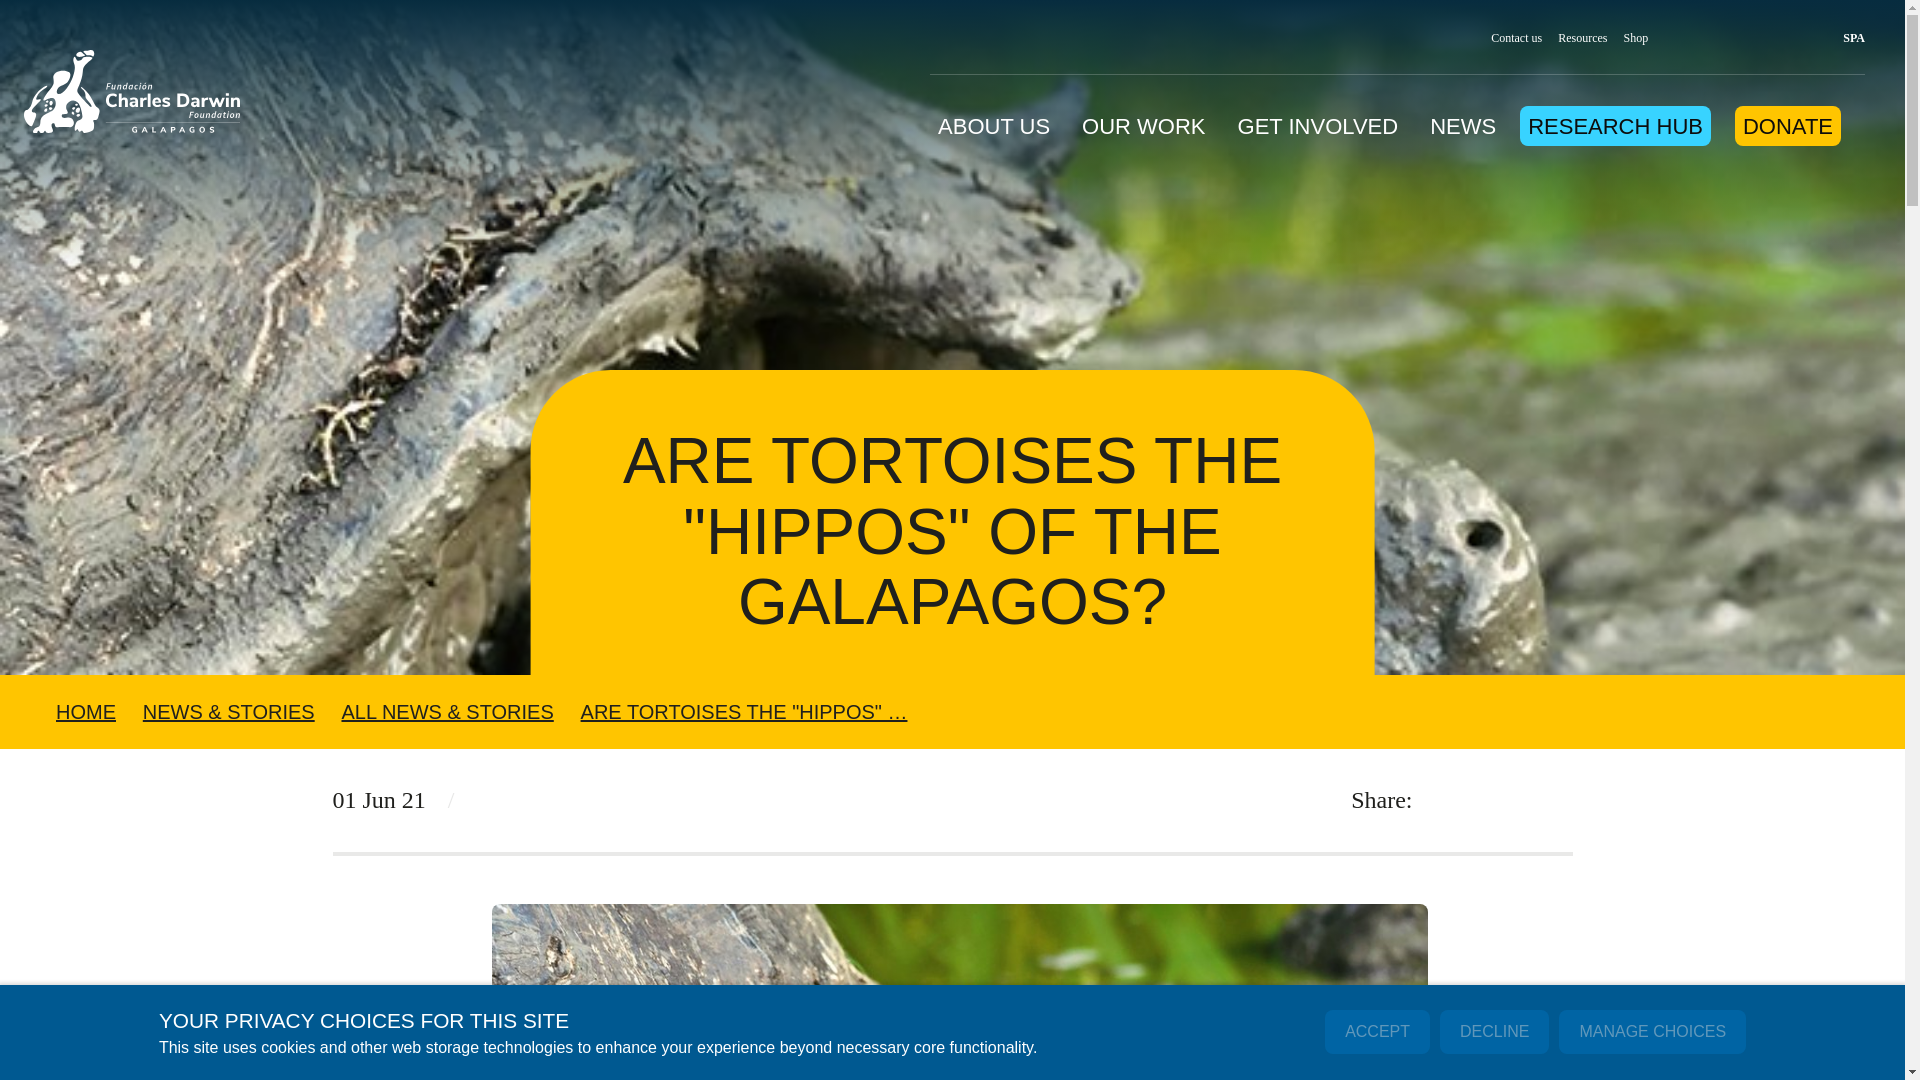 Image resolution: width=1920 pixels, height=1080 pixels. Describe the element at coordinates (1582, 38) in the screenshot. I see `Resources` at that location.